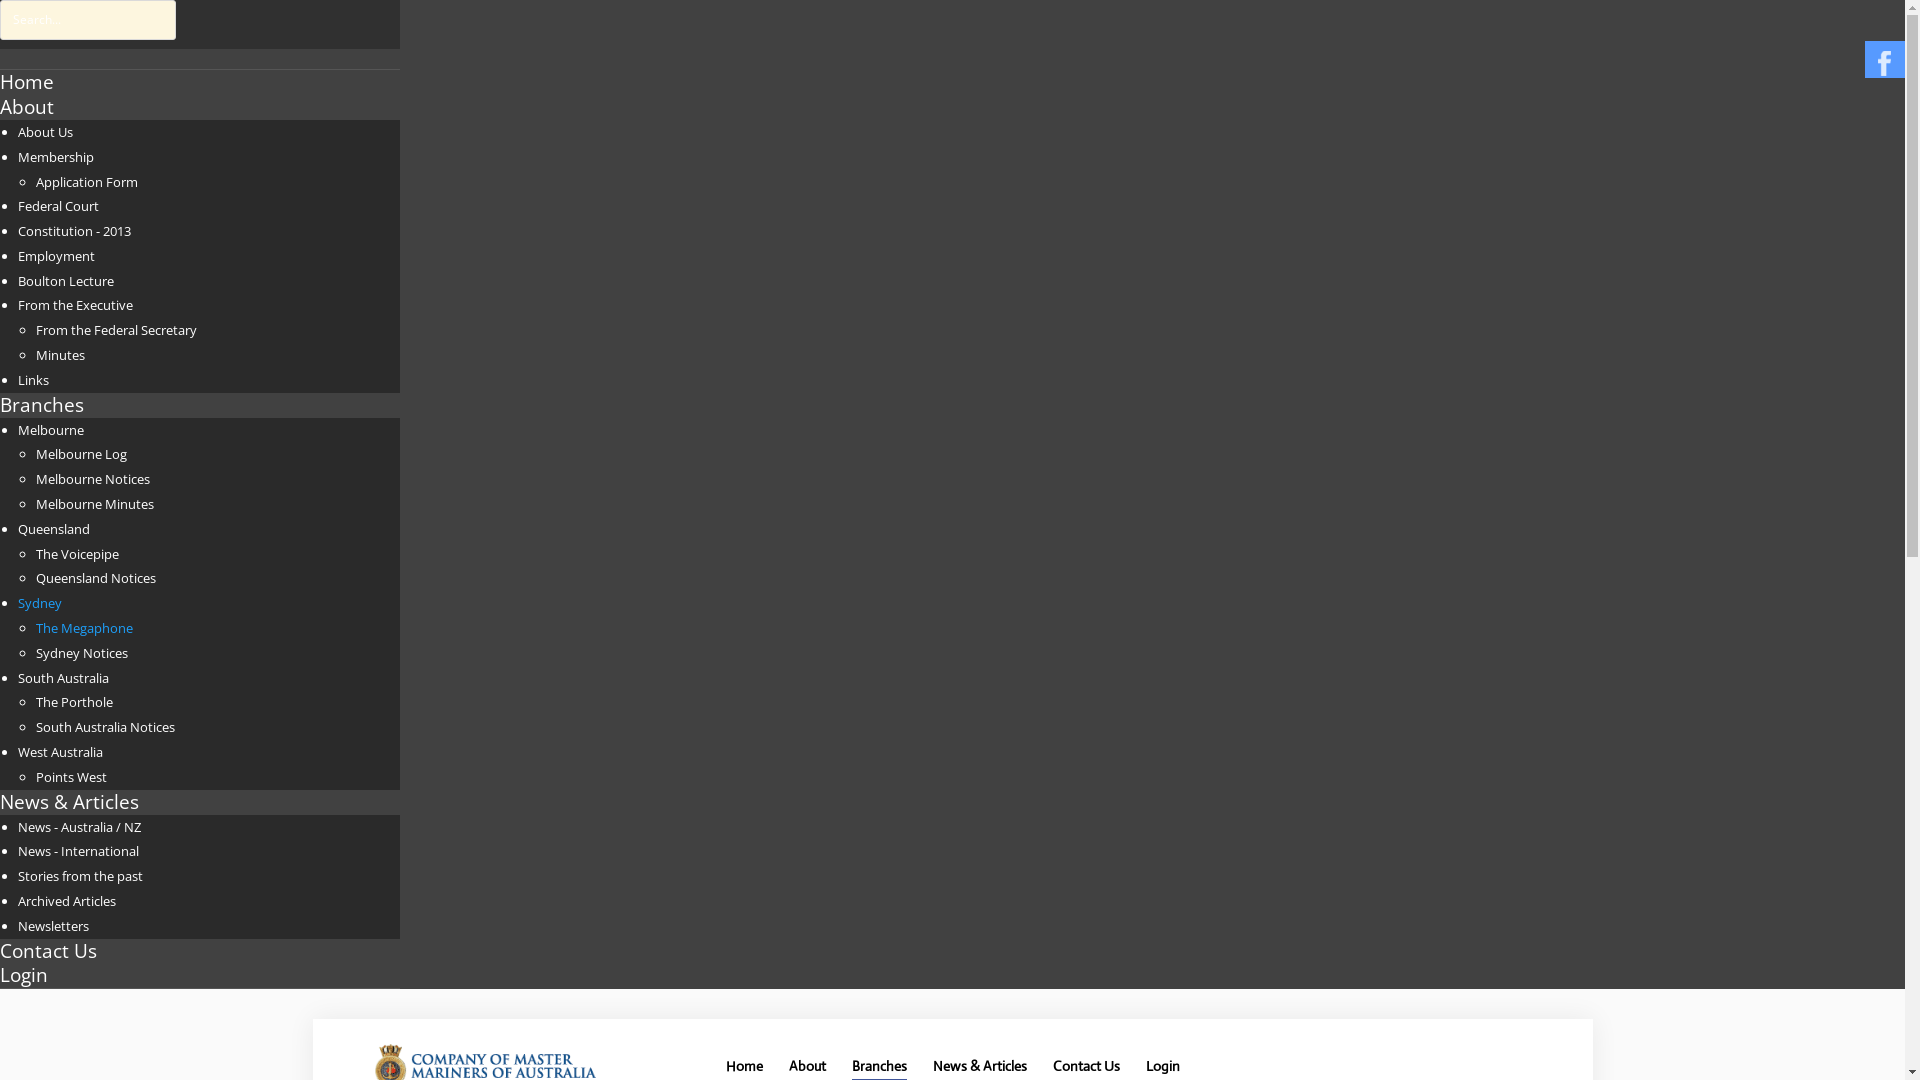 The image size is (1920, 1080). I want to click on Branches, so click(880, 1066).